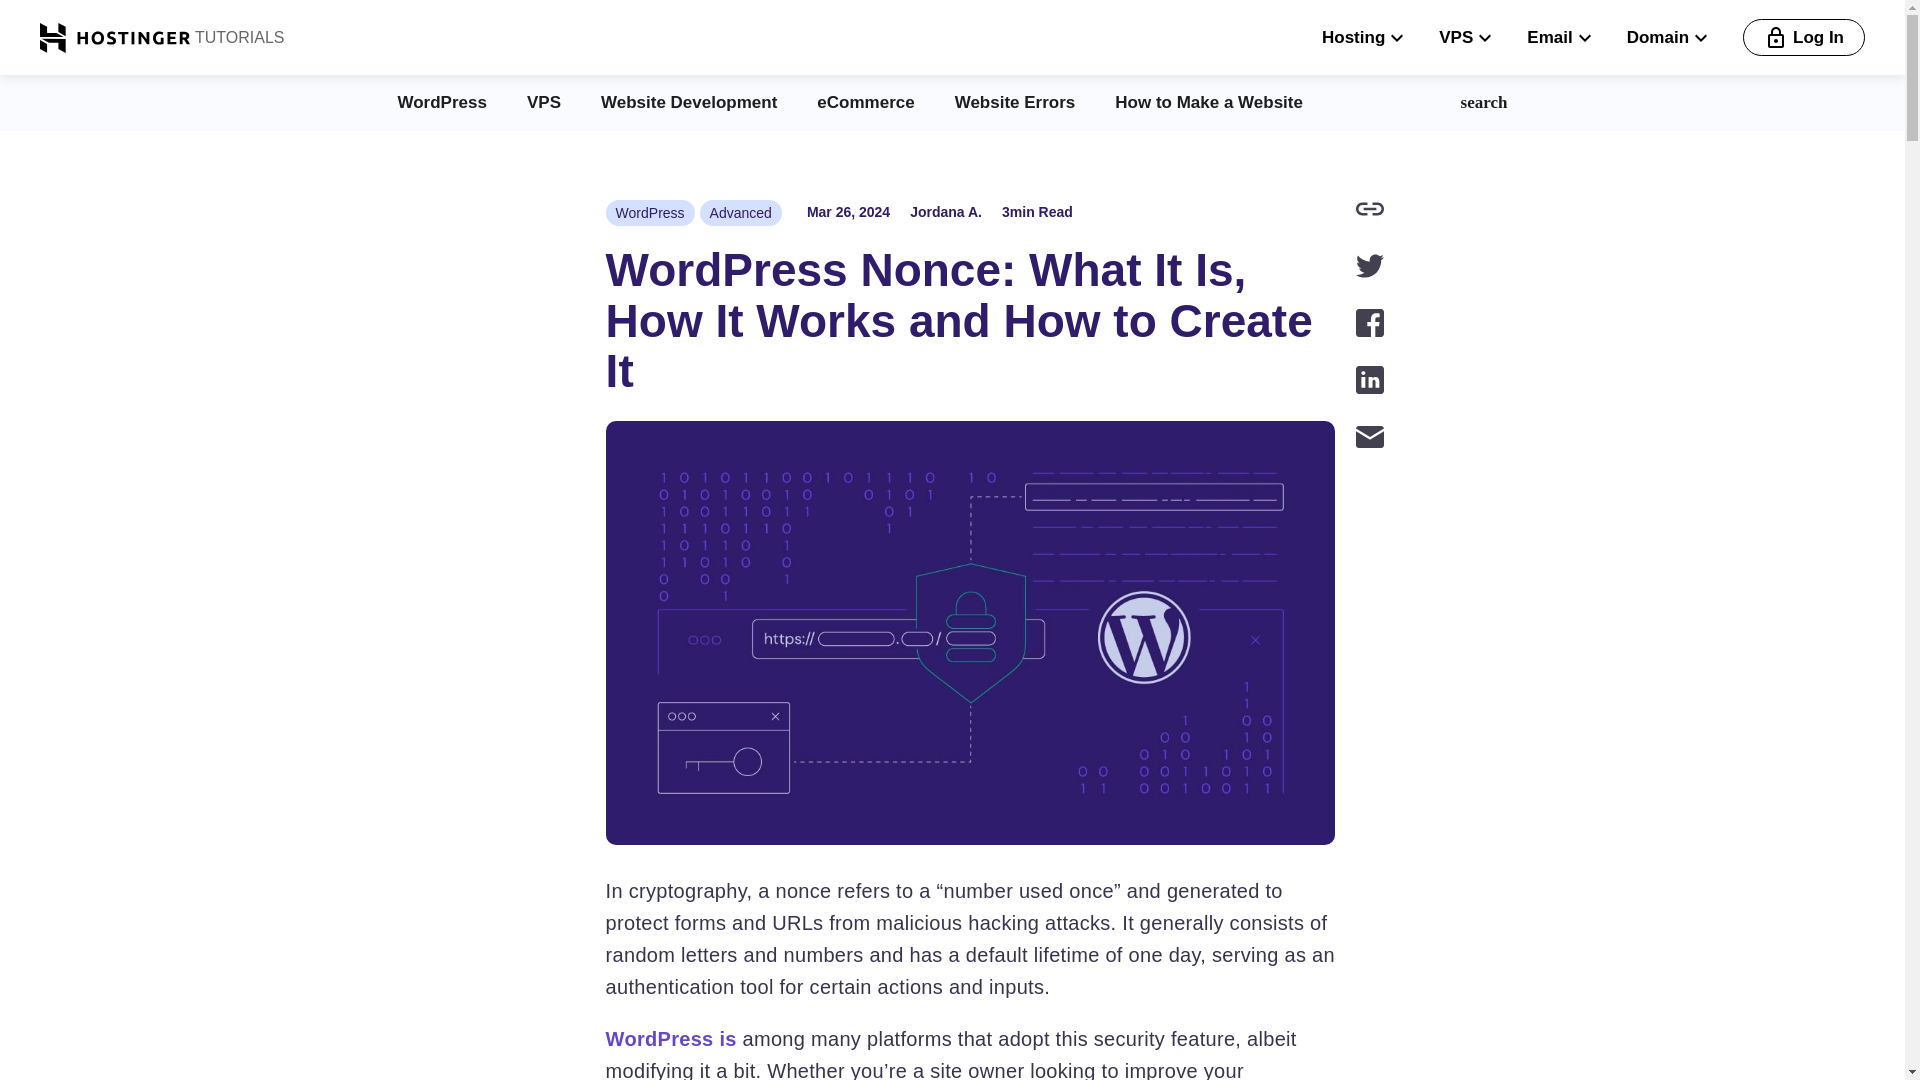  Describe the element at coordinates (740, 212) in the screenshot. I see `Advanced` at that location.